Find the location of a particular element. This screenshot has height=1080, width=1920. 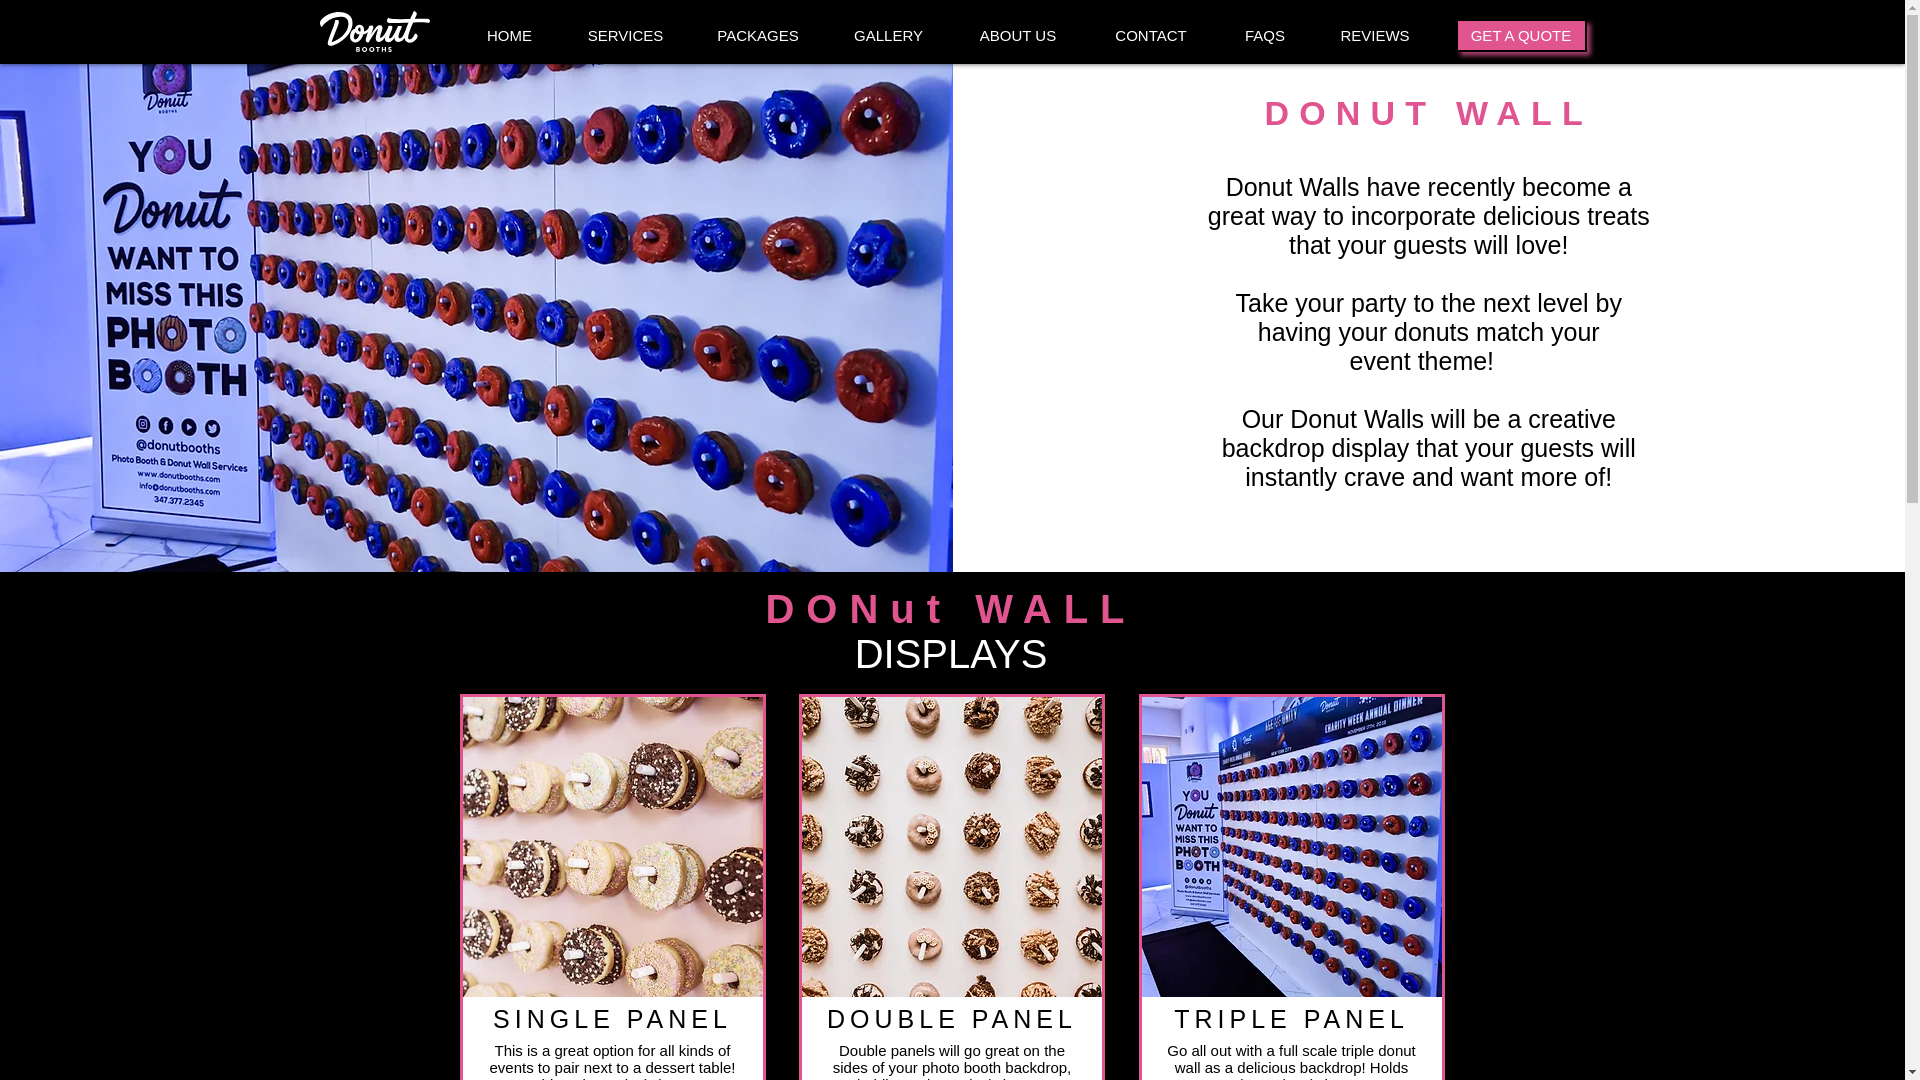

FAQS is located at coordinates (1264, 35).